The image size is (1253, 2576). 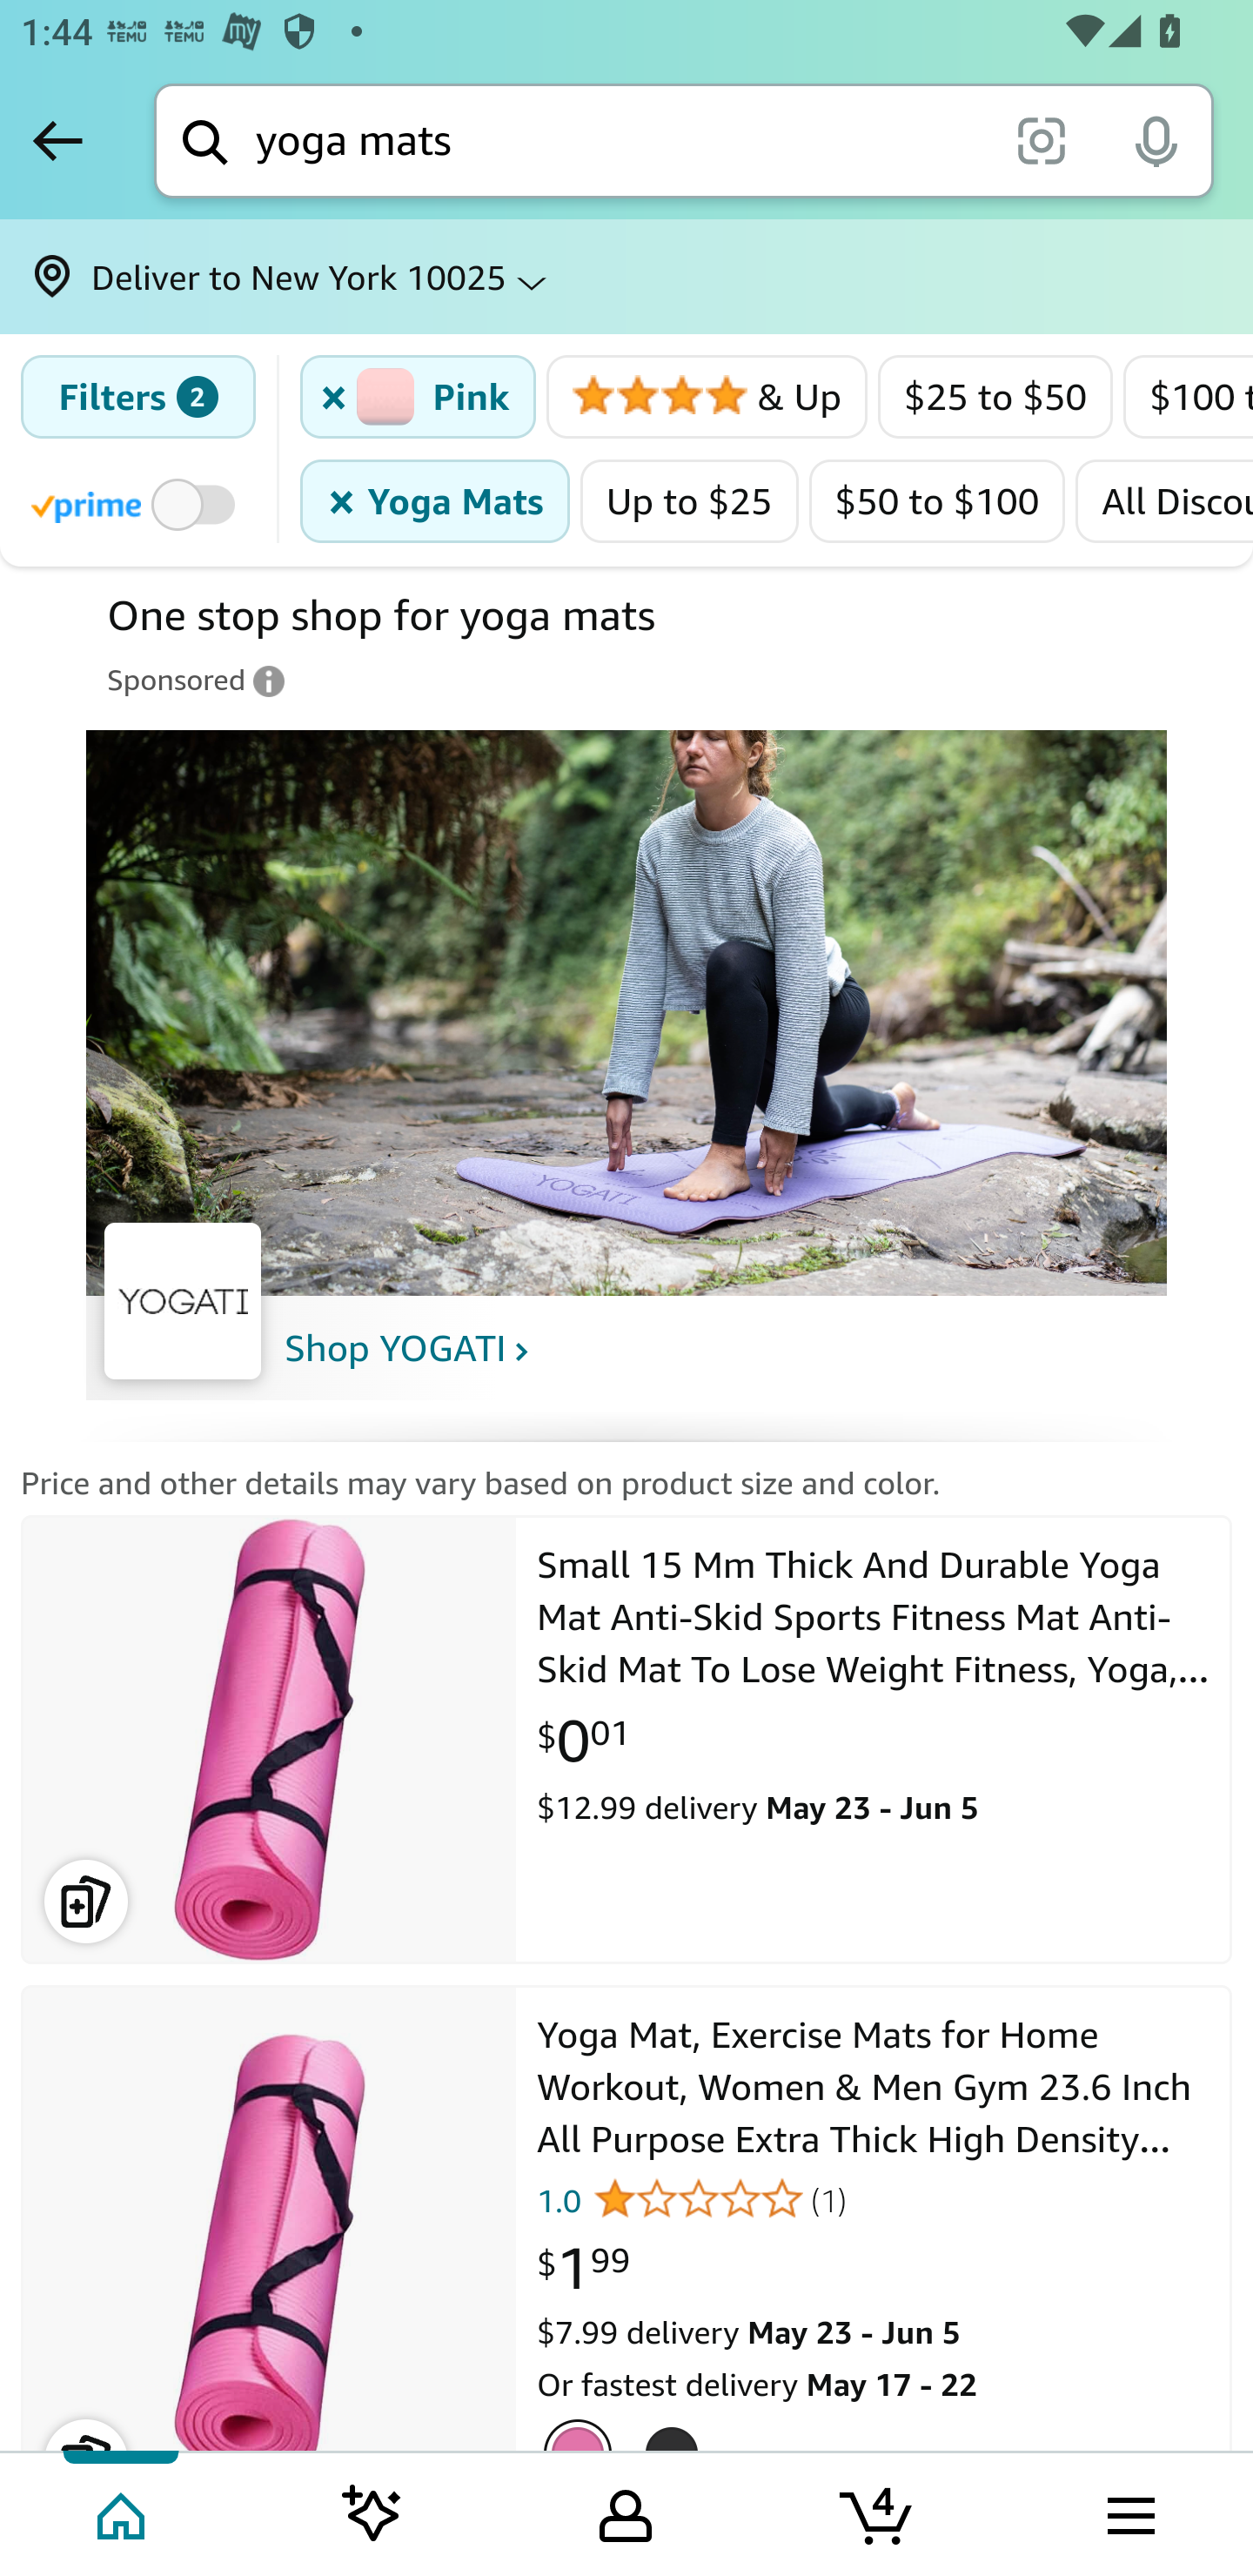 What do you see at coordinates (936, 500) in the screenshot?
I see `$50 to $100` at bounding box center [936, 500].